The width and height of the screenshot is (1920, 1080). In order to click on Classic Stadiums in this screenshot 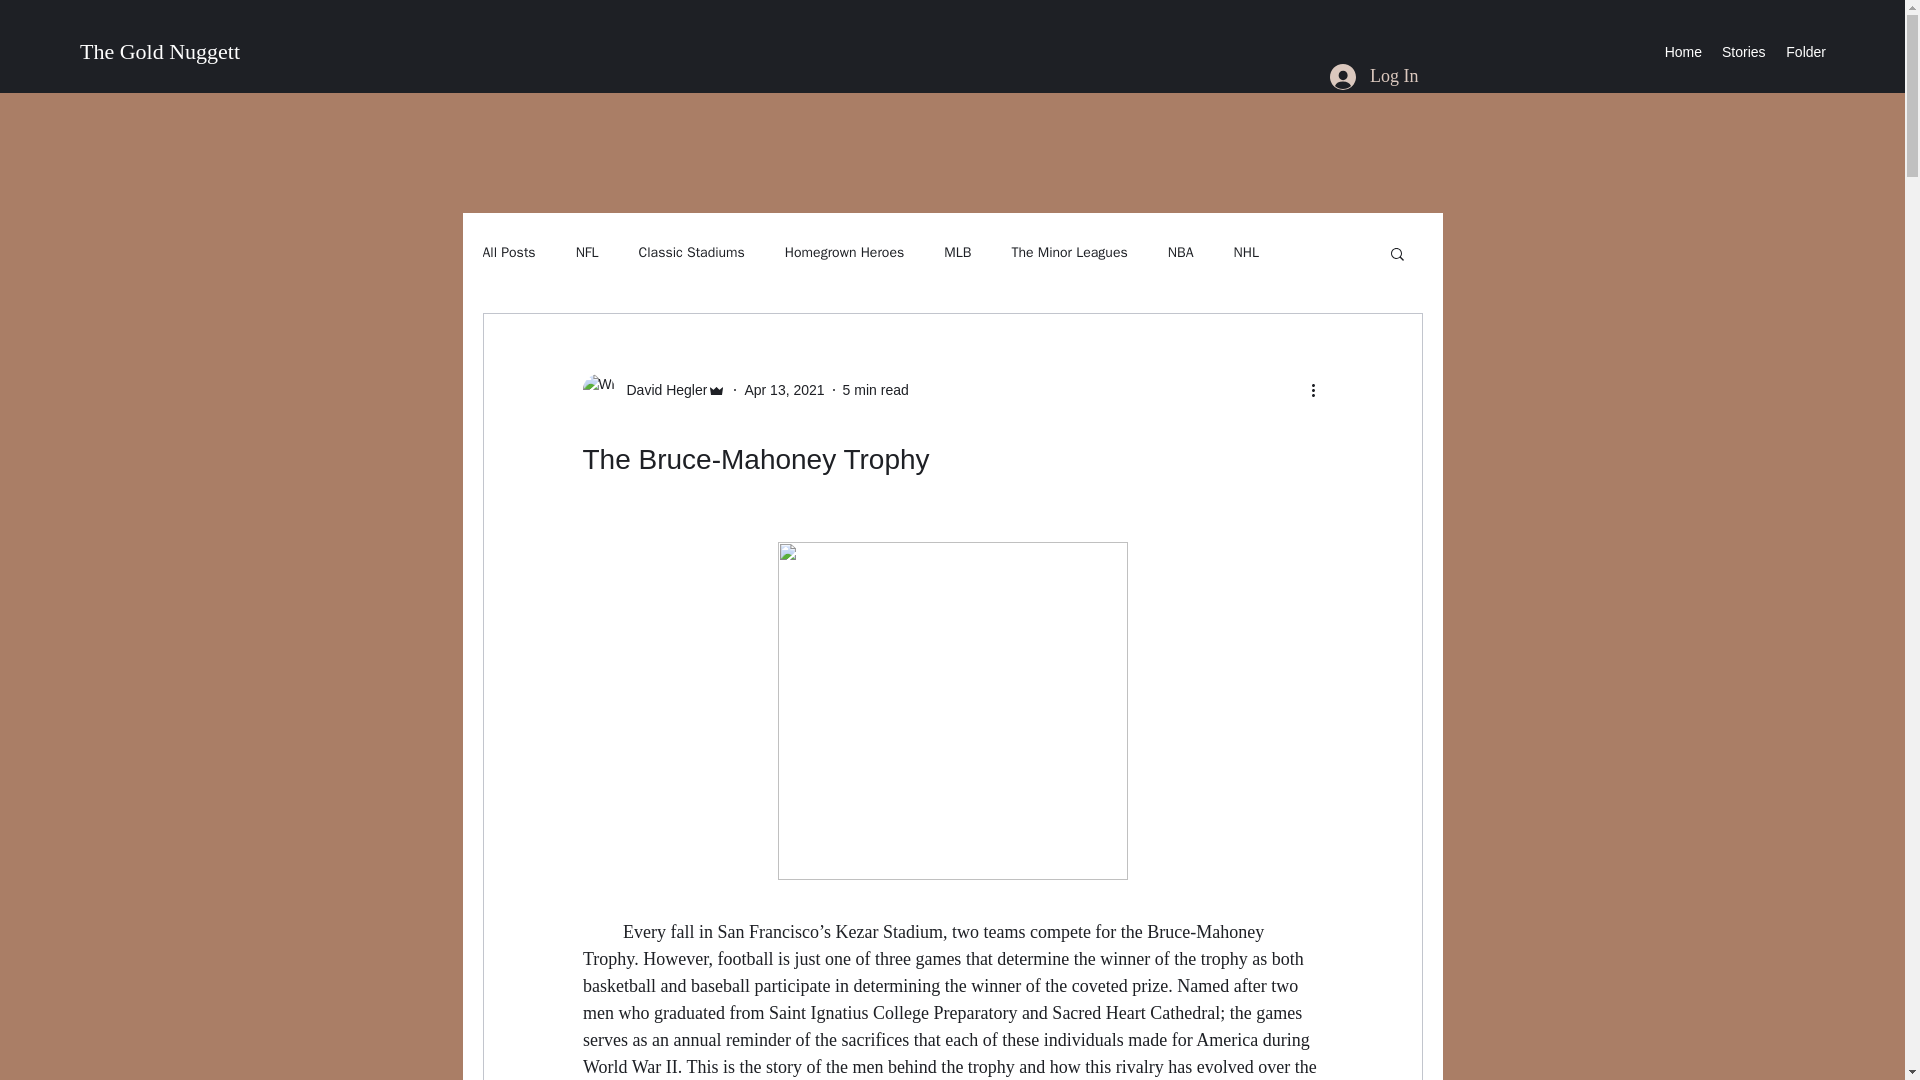, I will do `click(692, 253)`.